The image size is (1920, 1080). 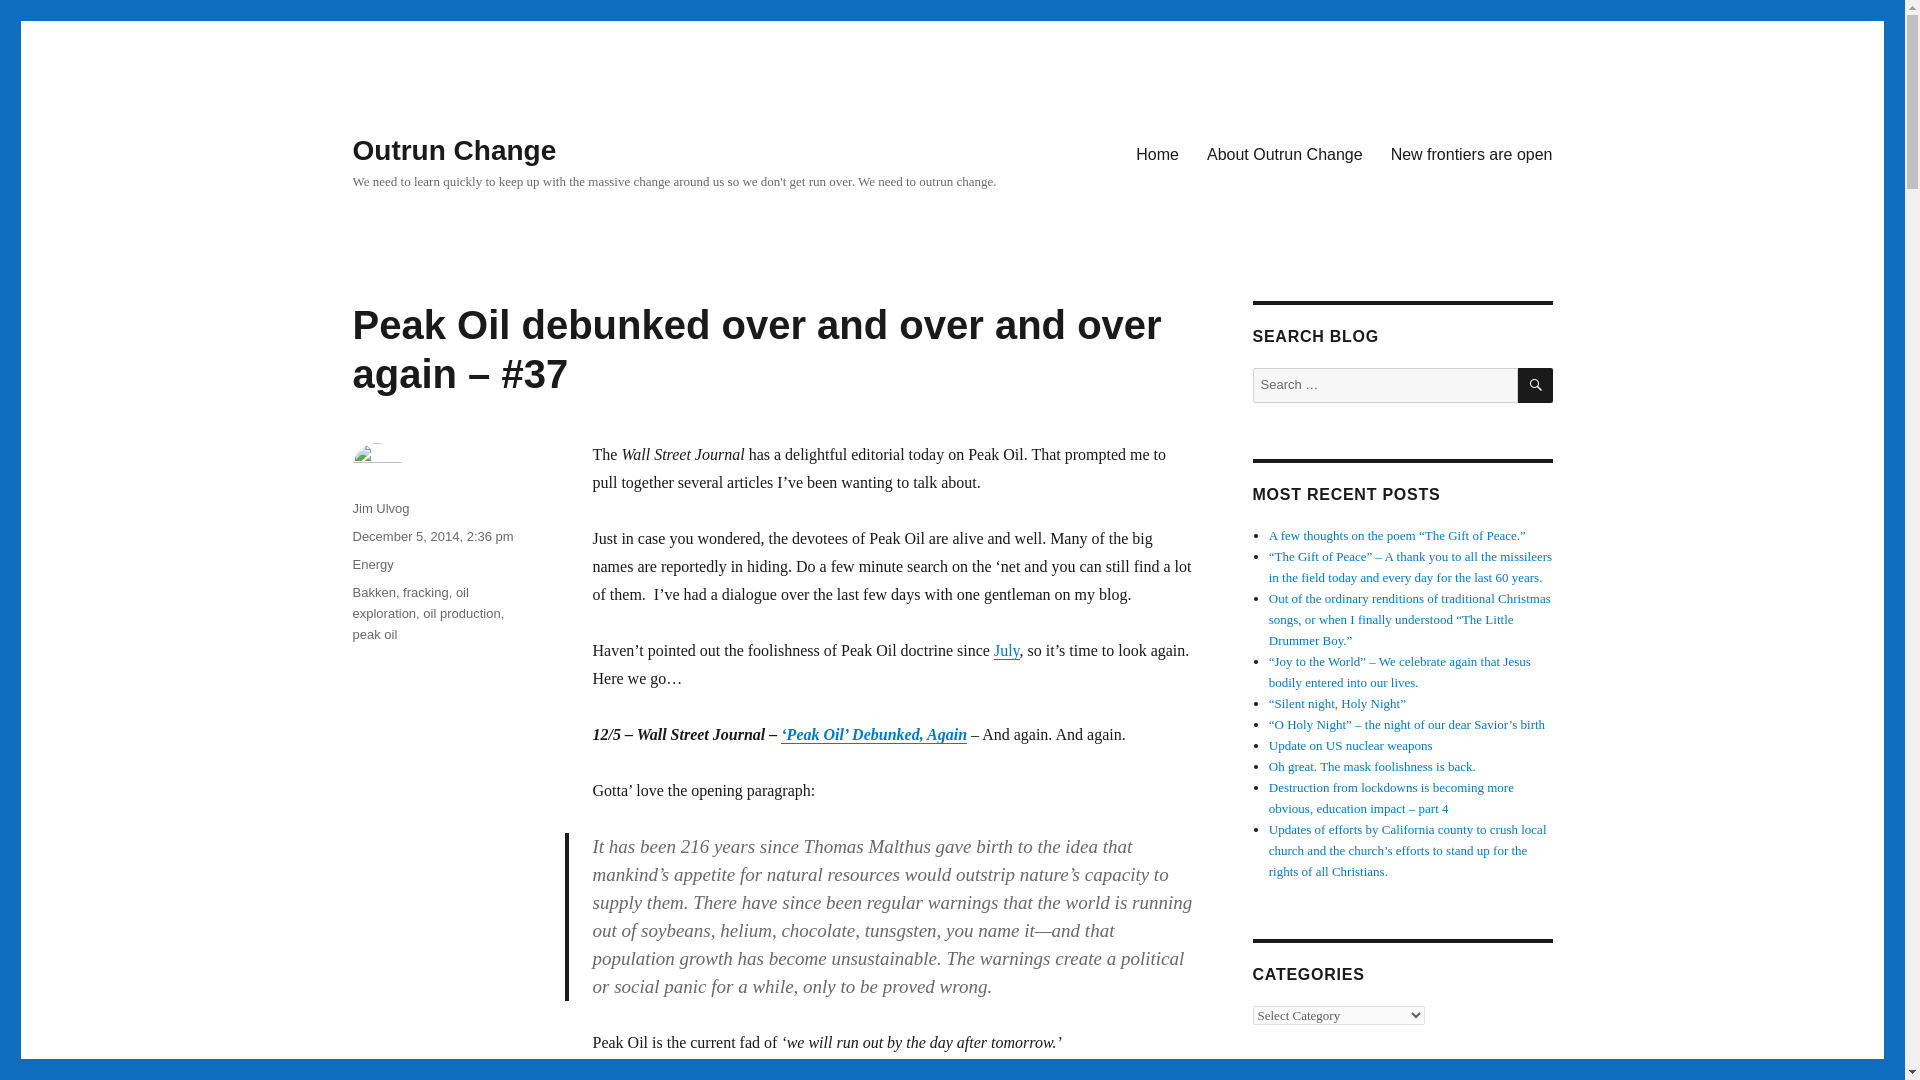 I want to click on SEARCH, so click(x=1536, y=385).